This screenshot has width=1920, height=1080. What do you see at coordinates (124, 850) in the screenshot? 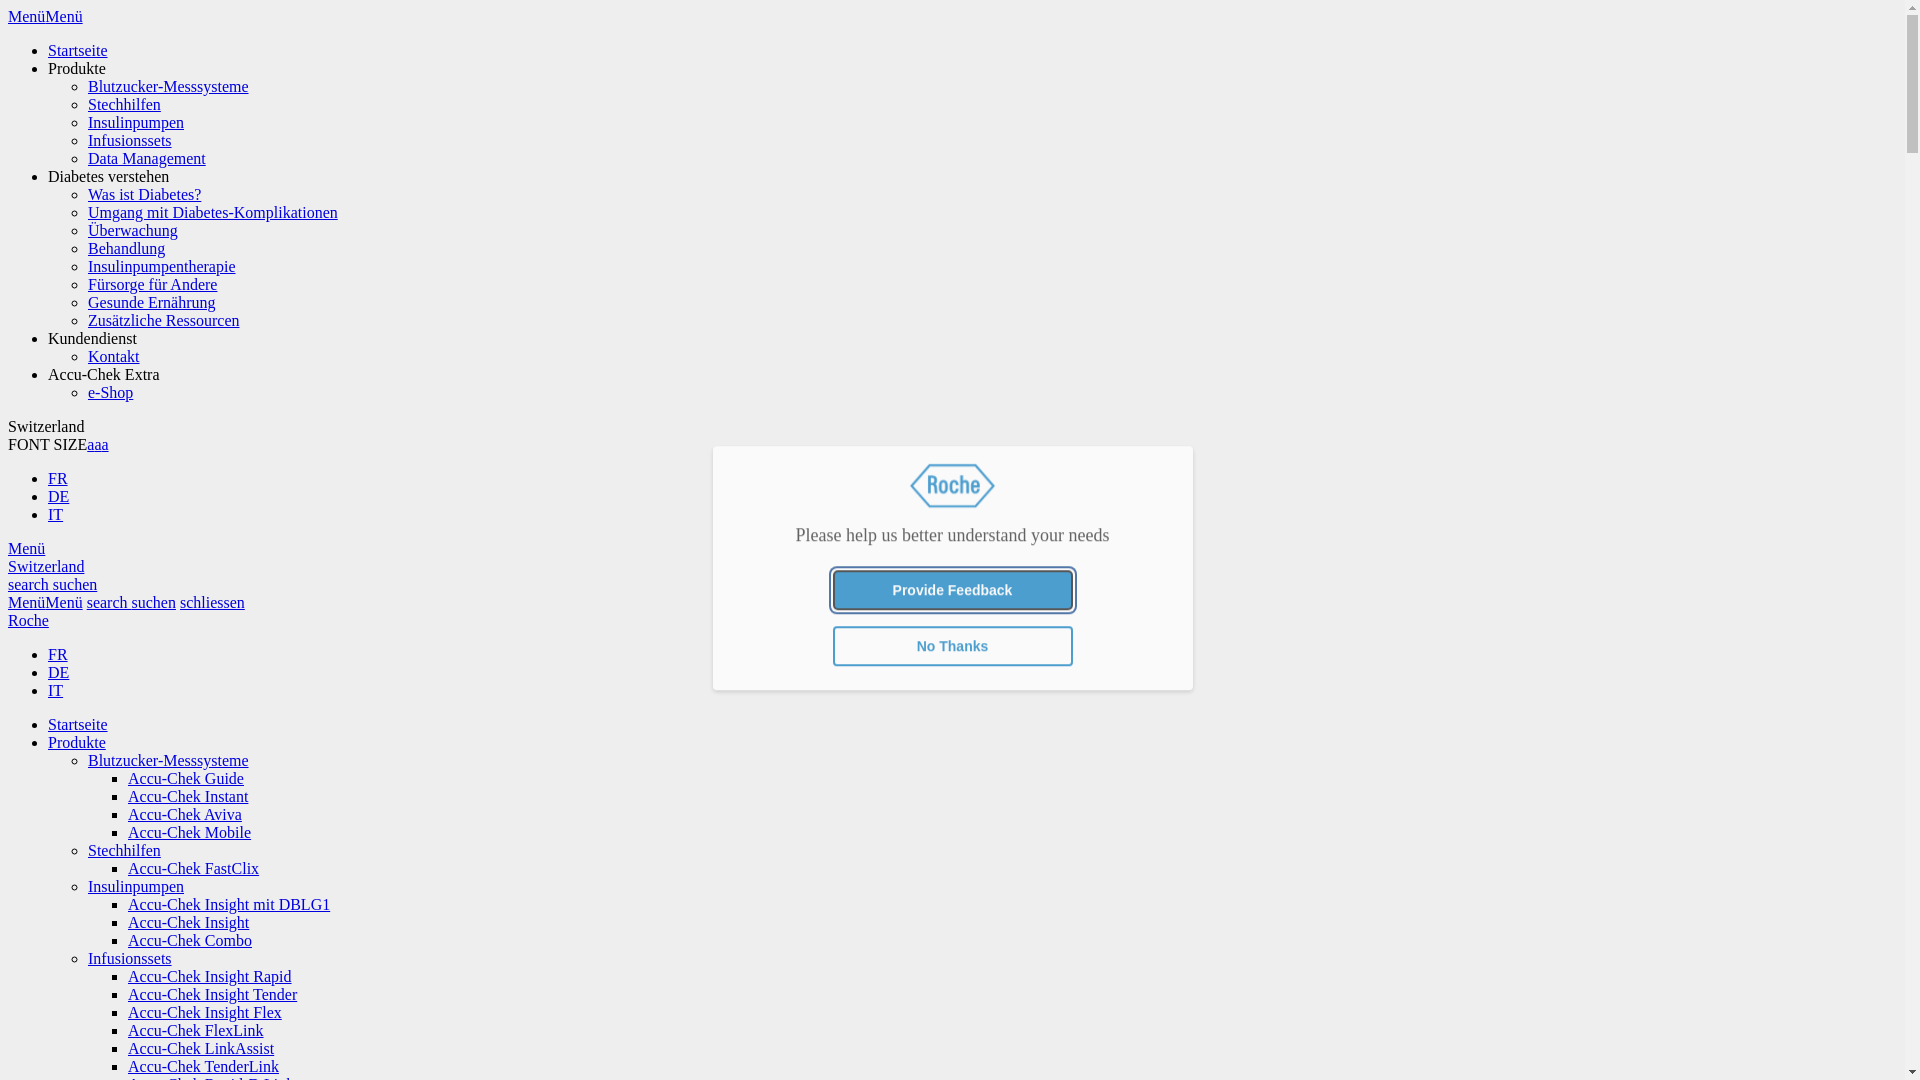
I see `Stechhilfen` at bounding box center [124, 850].